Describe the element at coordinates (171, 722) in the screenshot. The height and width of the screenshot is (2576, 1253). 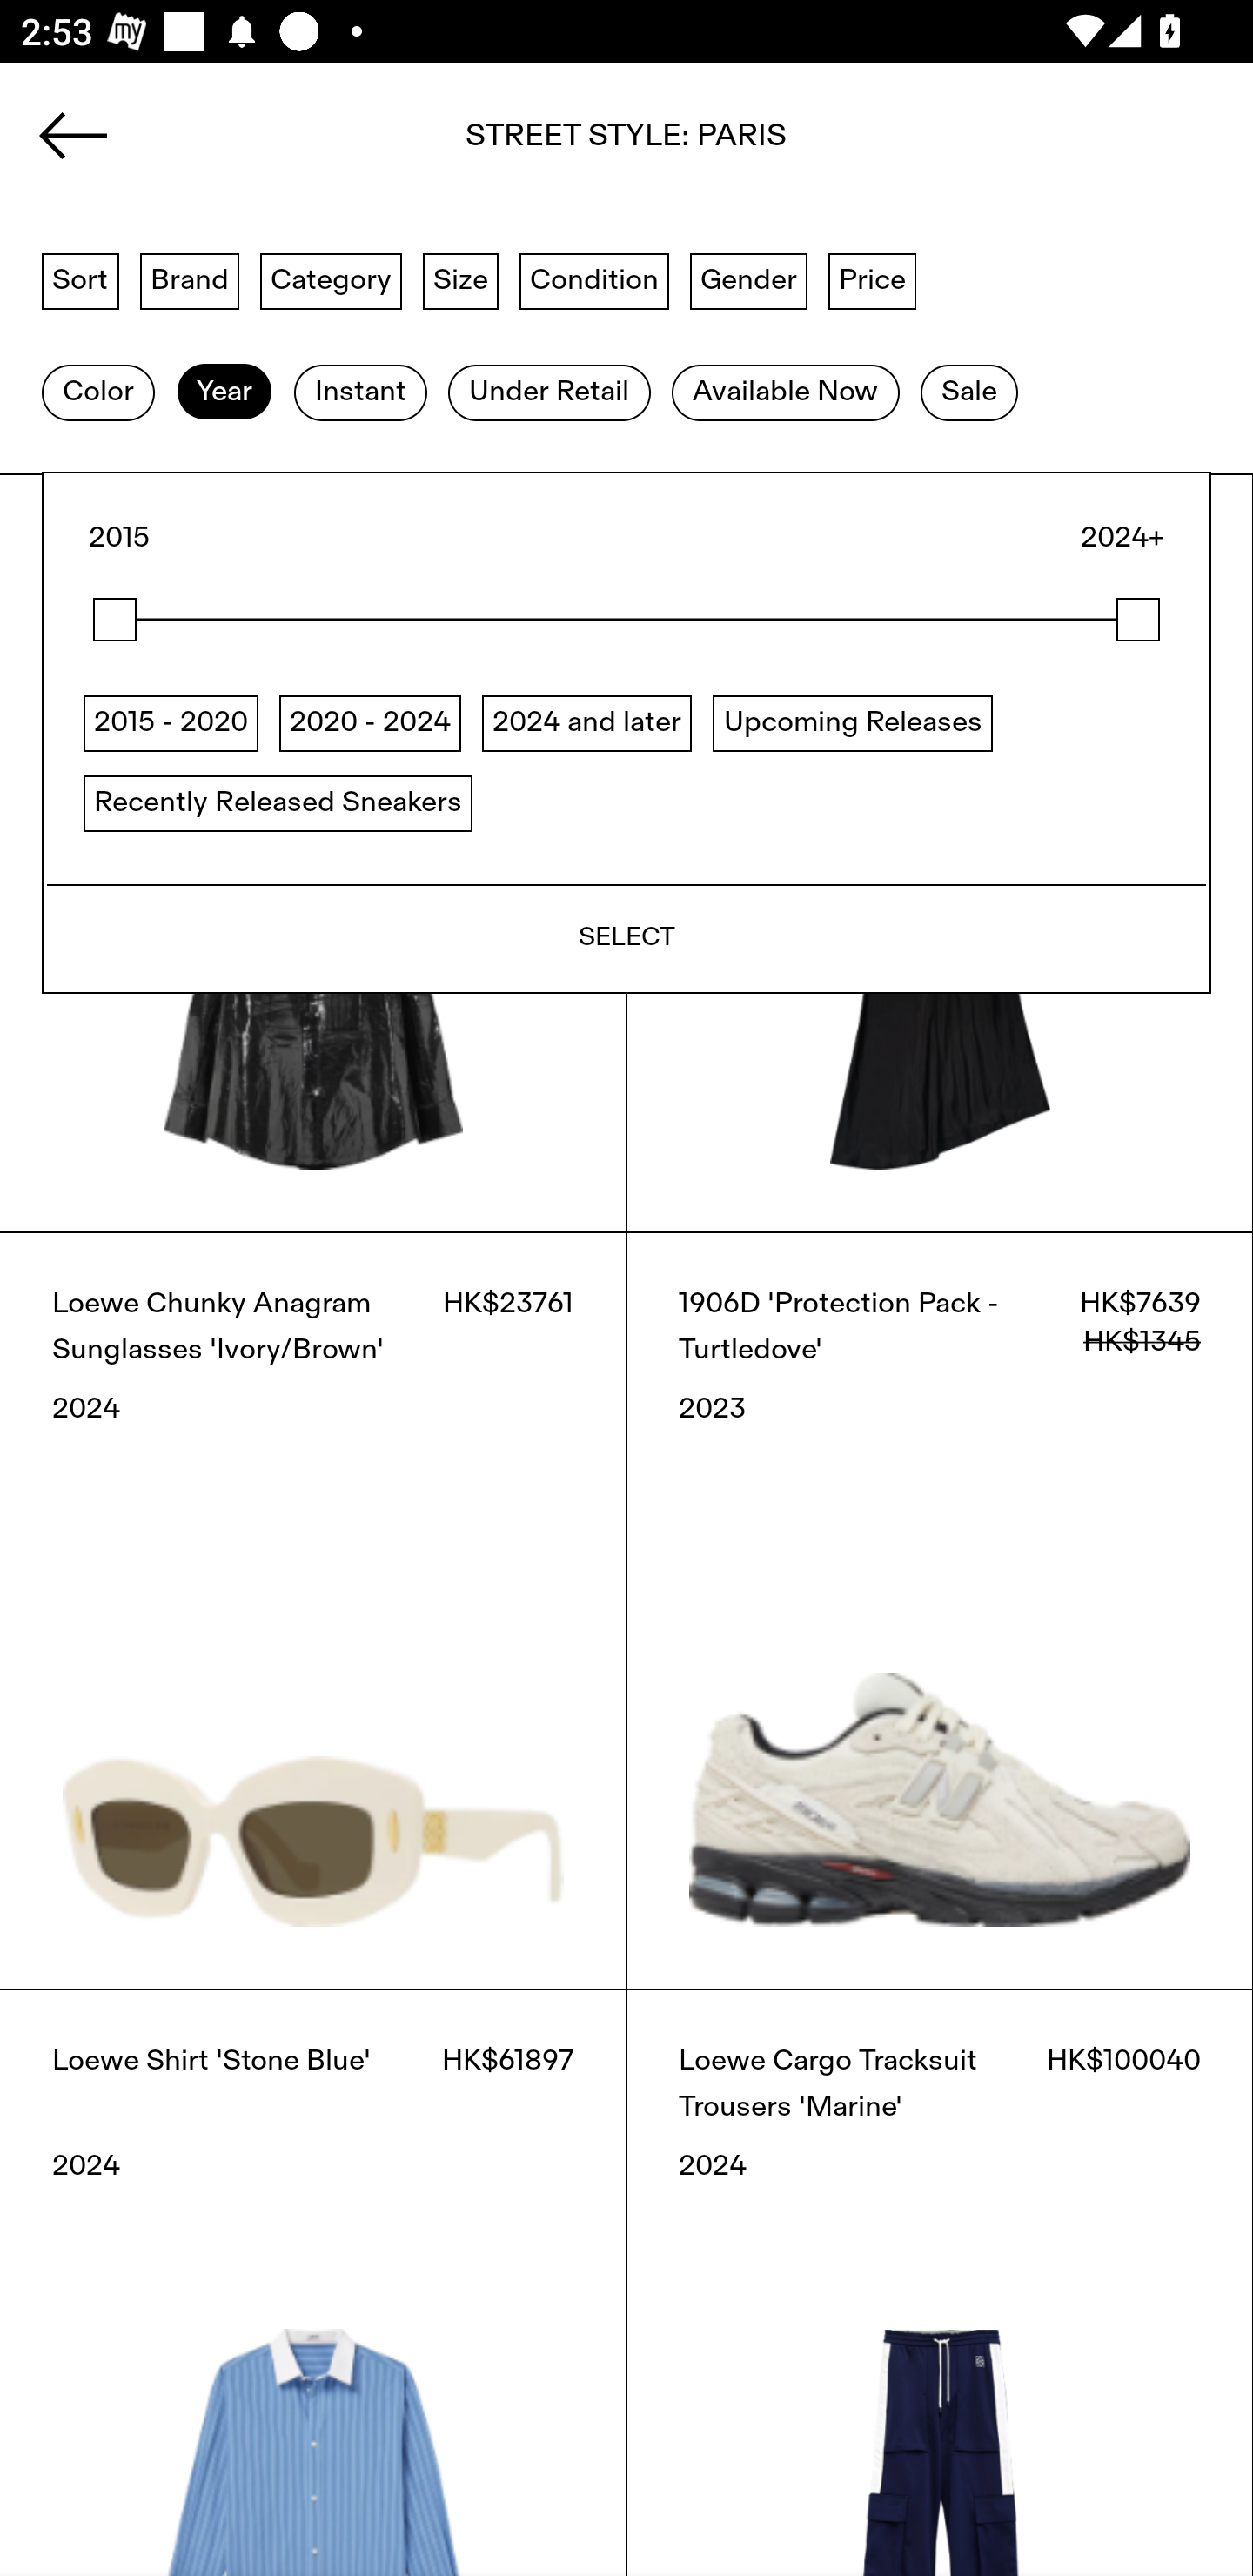
I see `2015 - 2020` at that location.